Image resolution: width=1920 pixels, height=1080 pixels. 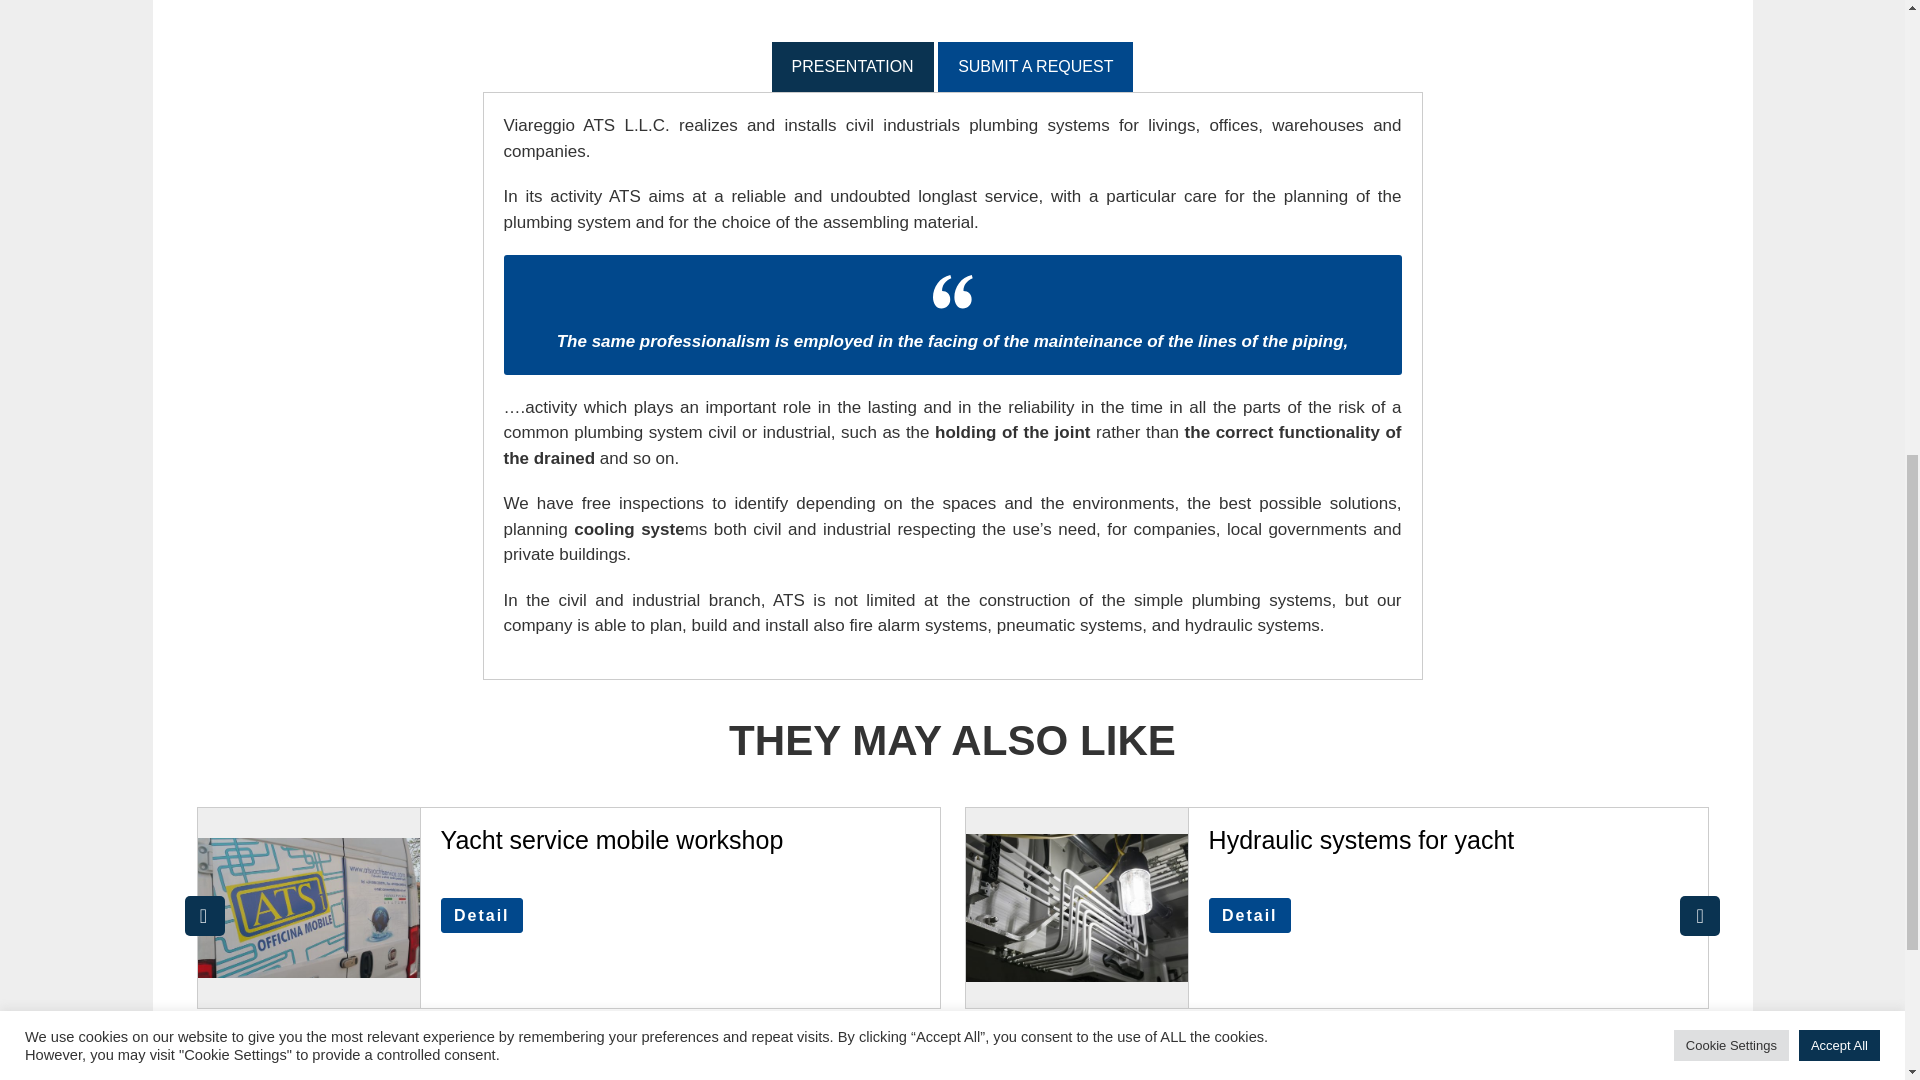 I want to click on Hydraulic systems for yacht, so click(x=1362, y=840).